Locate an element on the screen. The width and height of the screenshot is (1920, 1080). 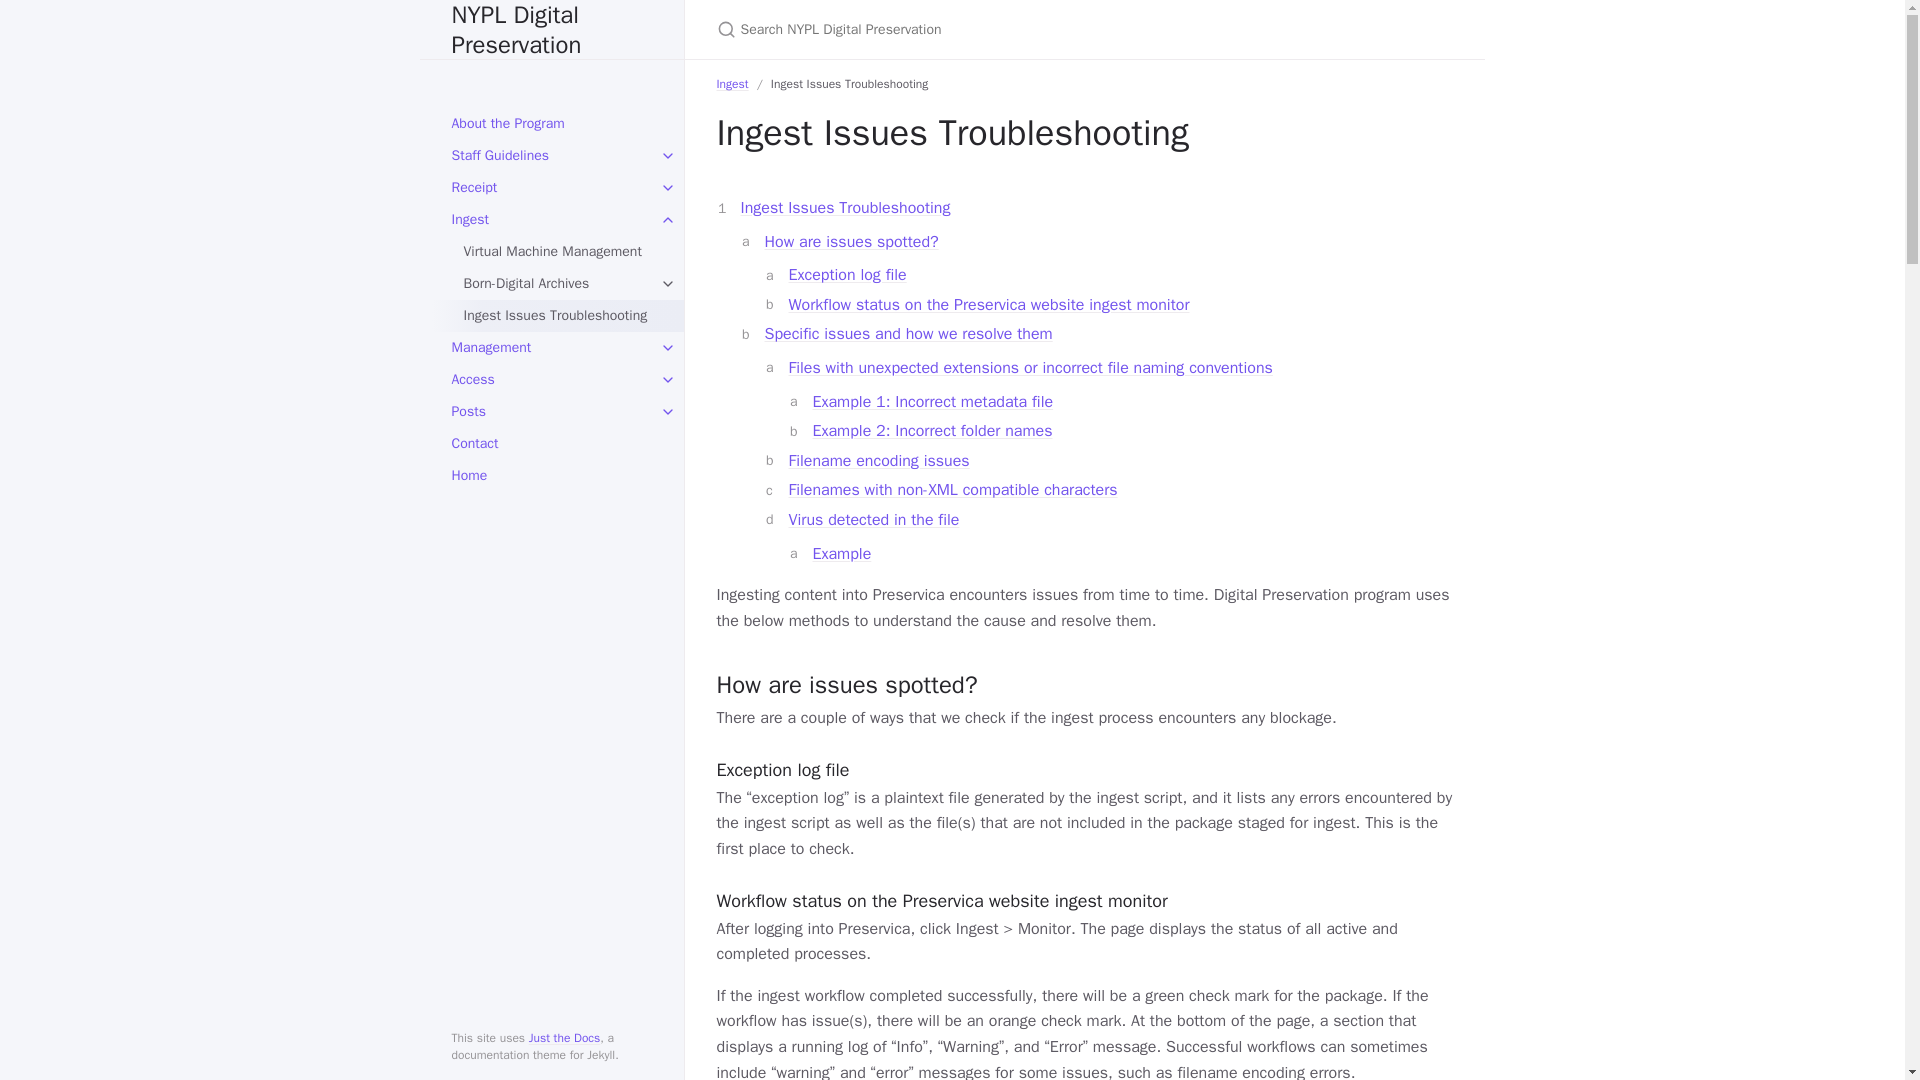
Workflow status on the Preservica website ingest monitor is located at coordinates (988, 304).